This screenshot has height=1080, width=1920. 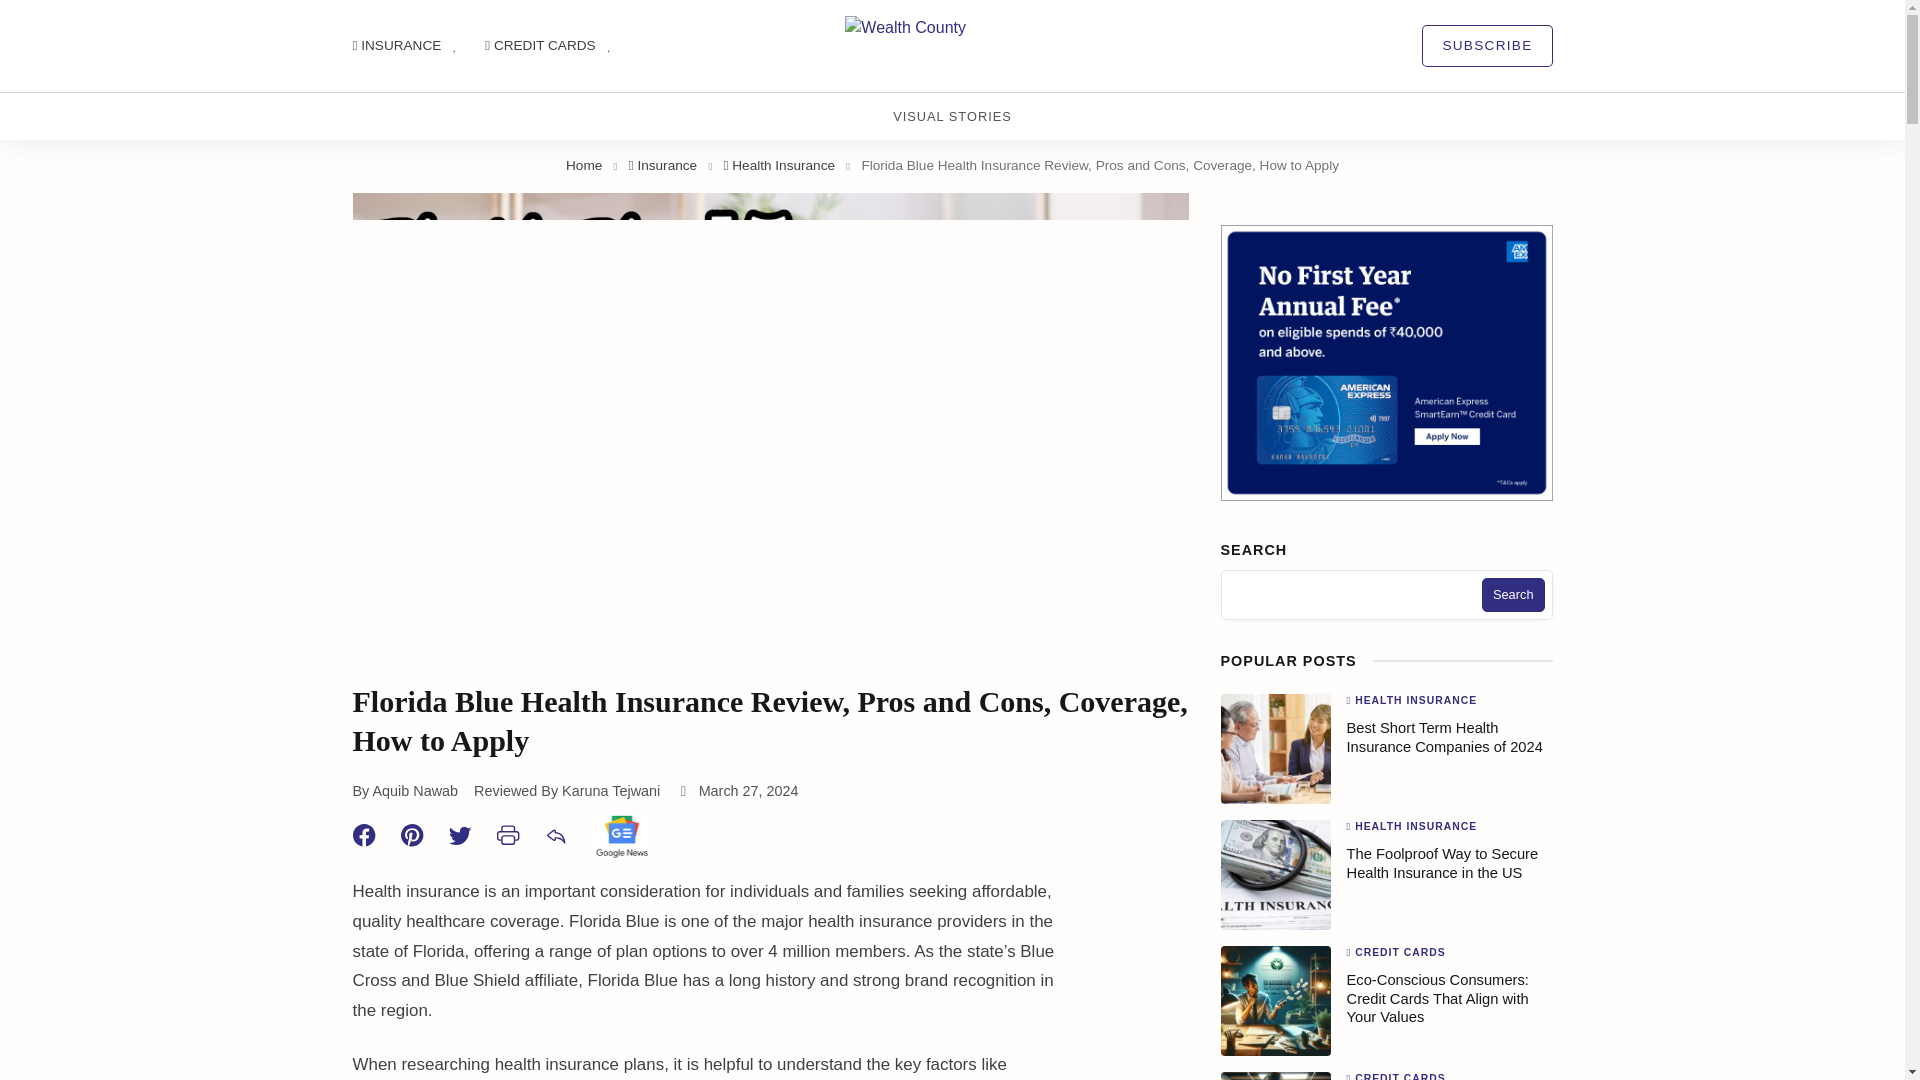 What do you see at coordinates (519, 834) in the screenshot?
I see `Print` at bounding box center [519, 834].